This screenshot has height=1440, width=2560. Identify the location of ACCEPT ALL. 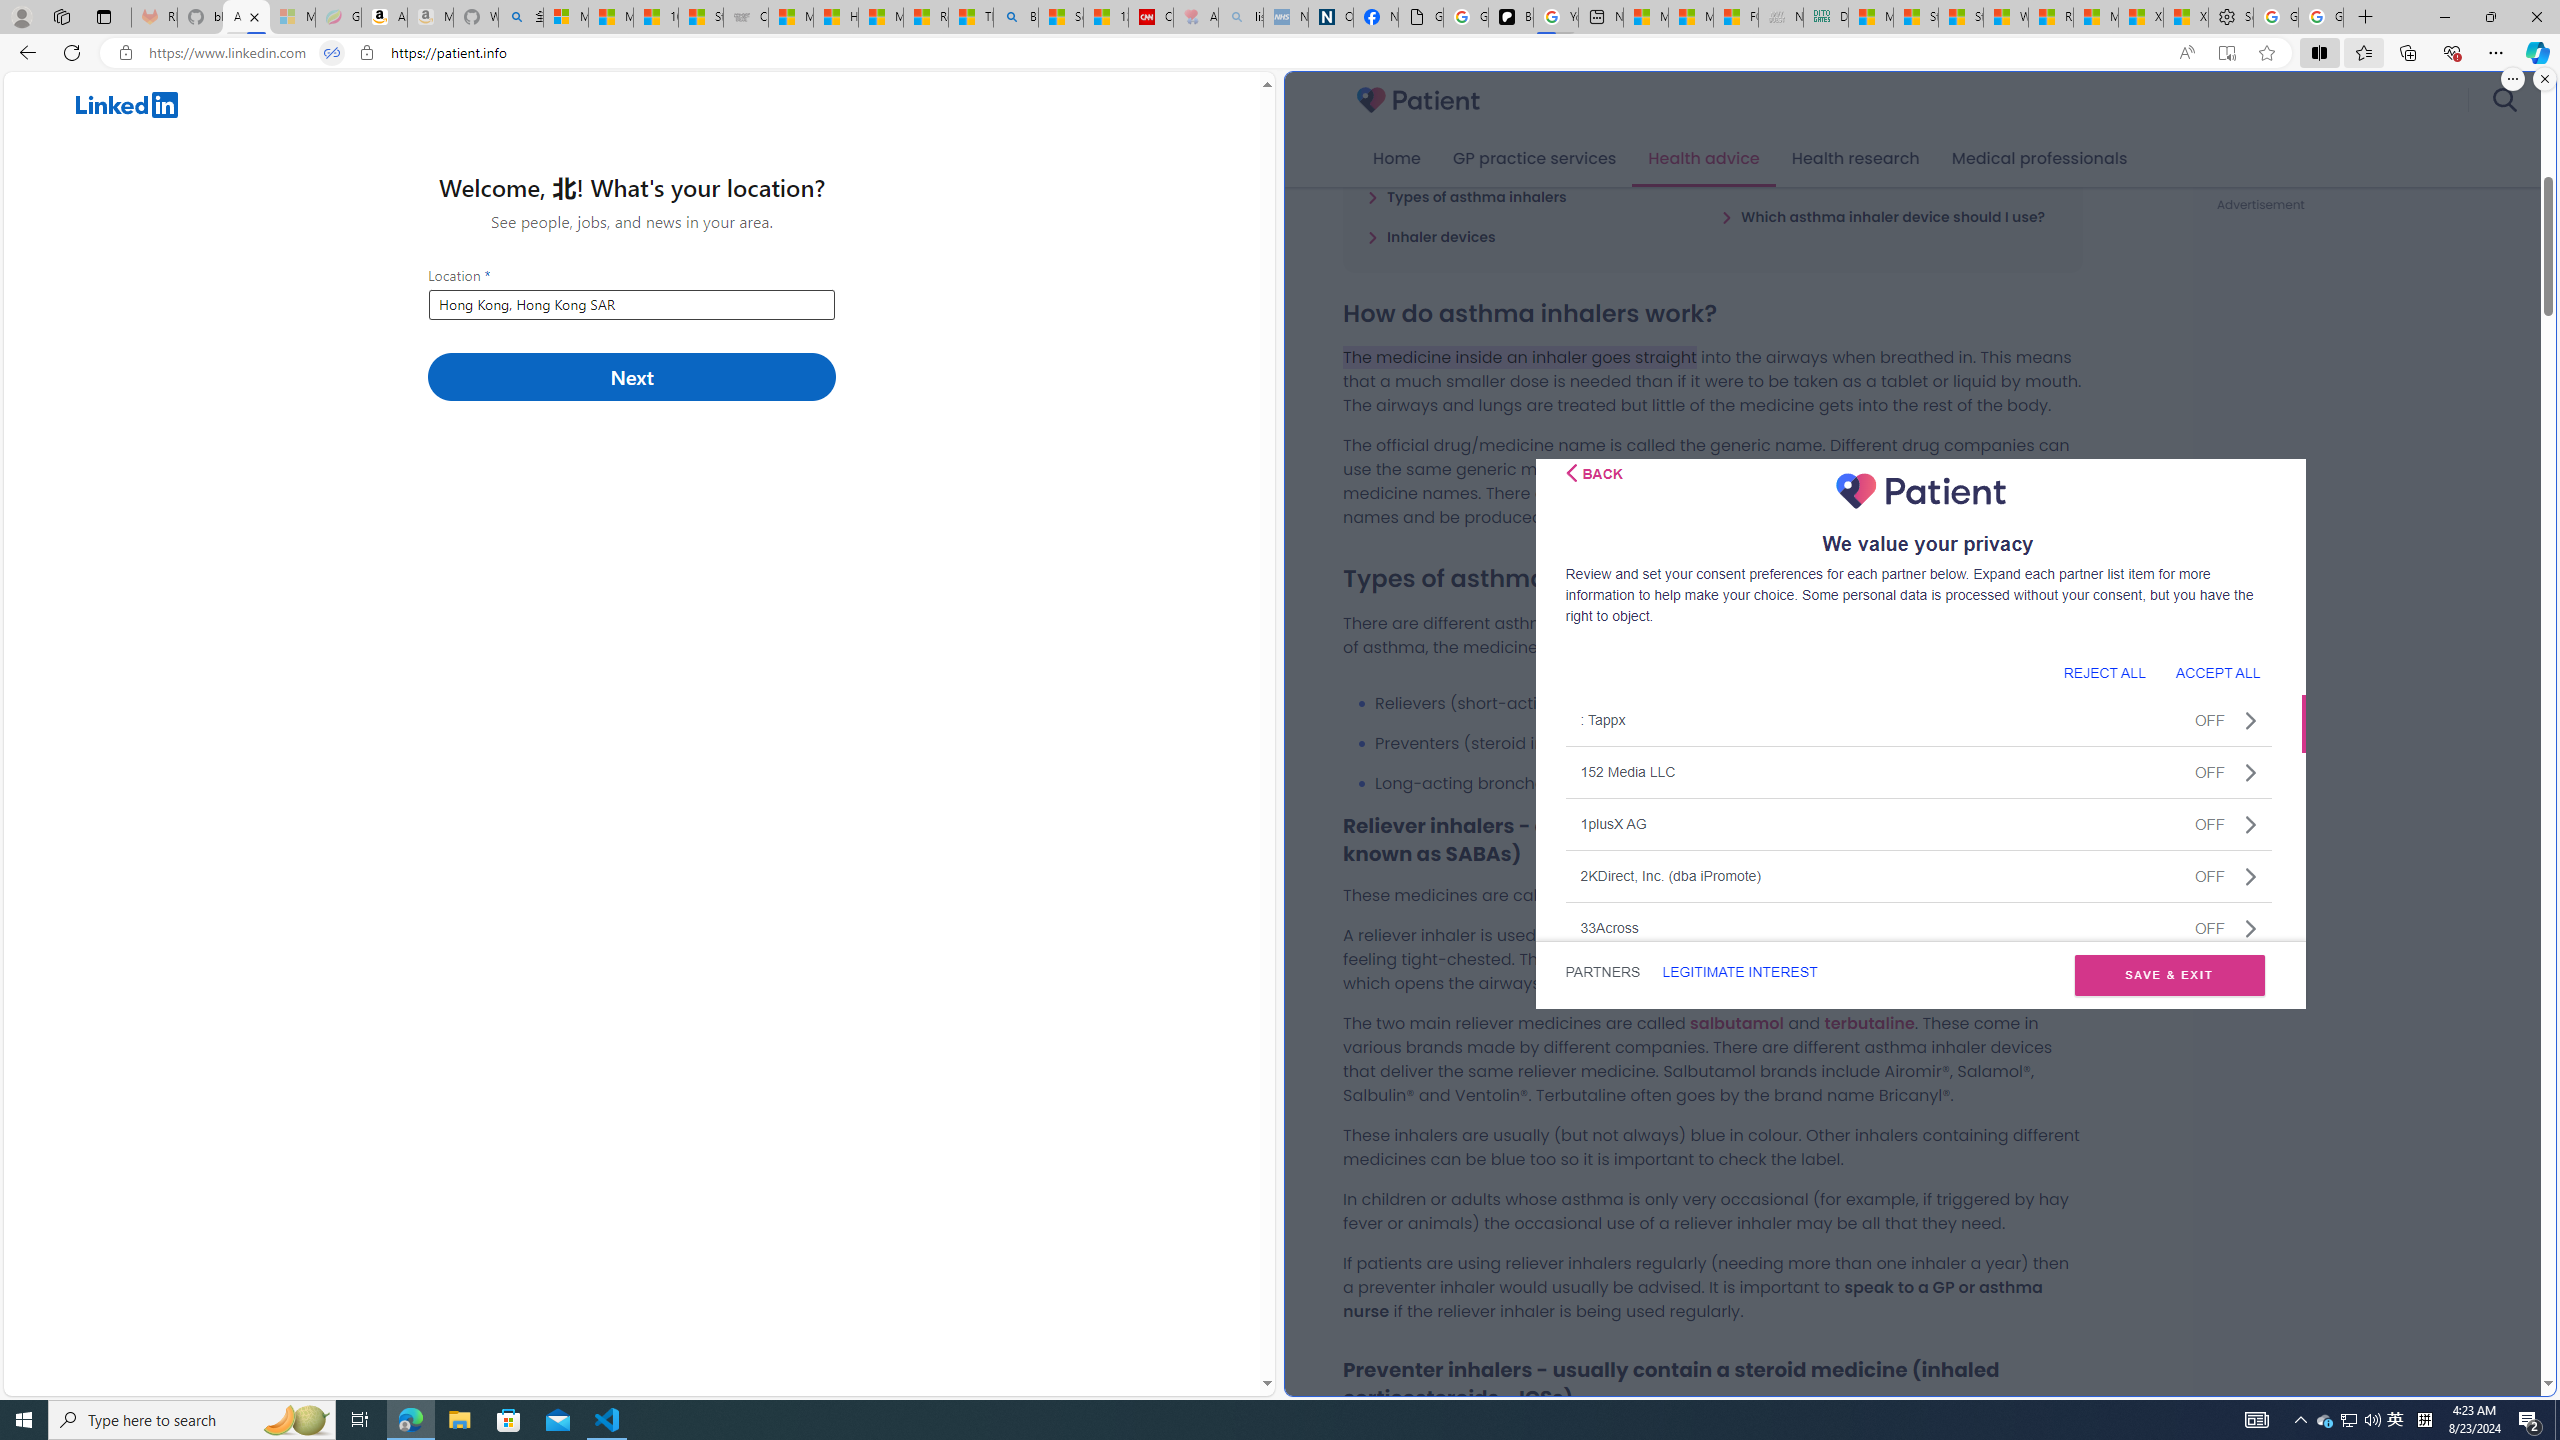
(2218, 672).